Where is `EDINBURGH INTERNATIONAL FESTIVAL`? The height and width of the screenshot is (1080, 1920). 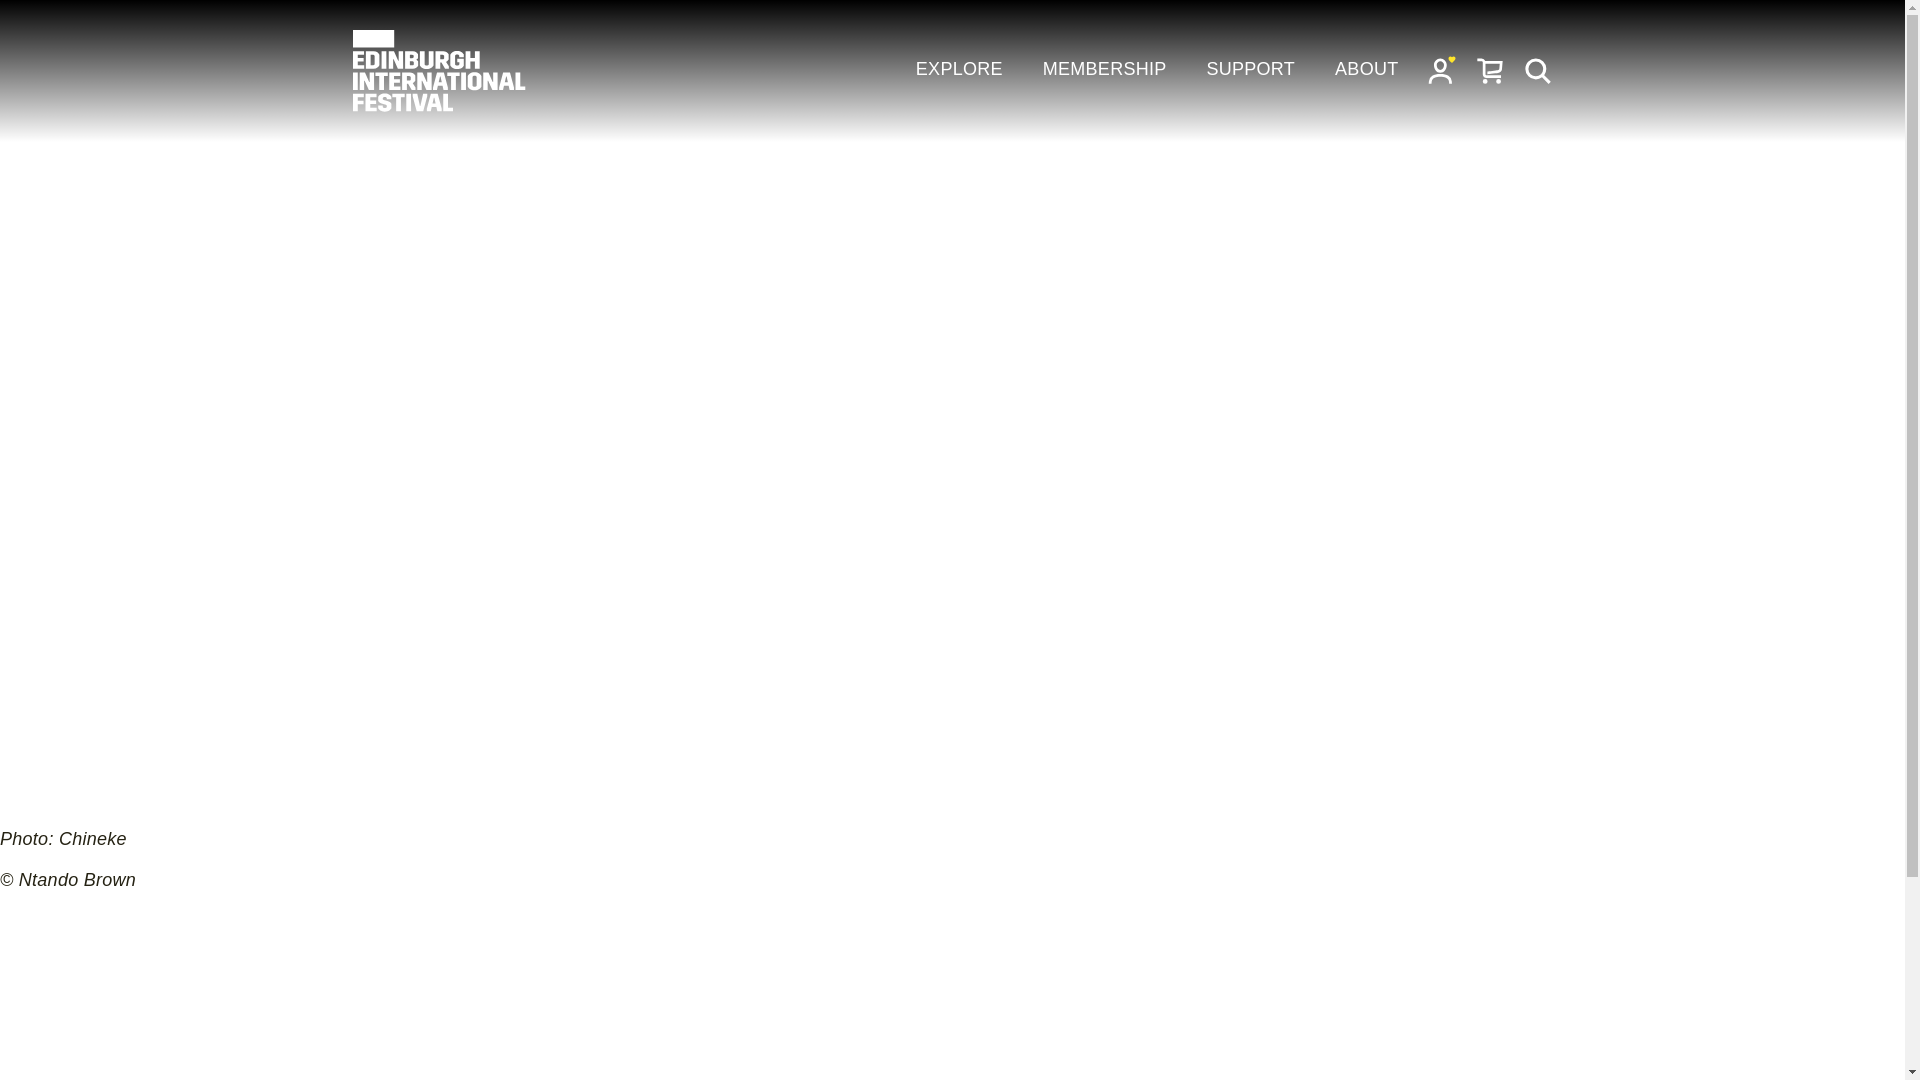 EDINBURGH INTERNATIONAL FESTIVAL is located at coordinates (440, 71).